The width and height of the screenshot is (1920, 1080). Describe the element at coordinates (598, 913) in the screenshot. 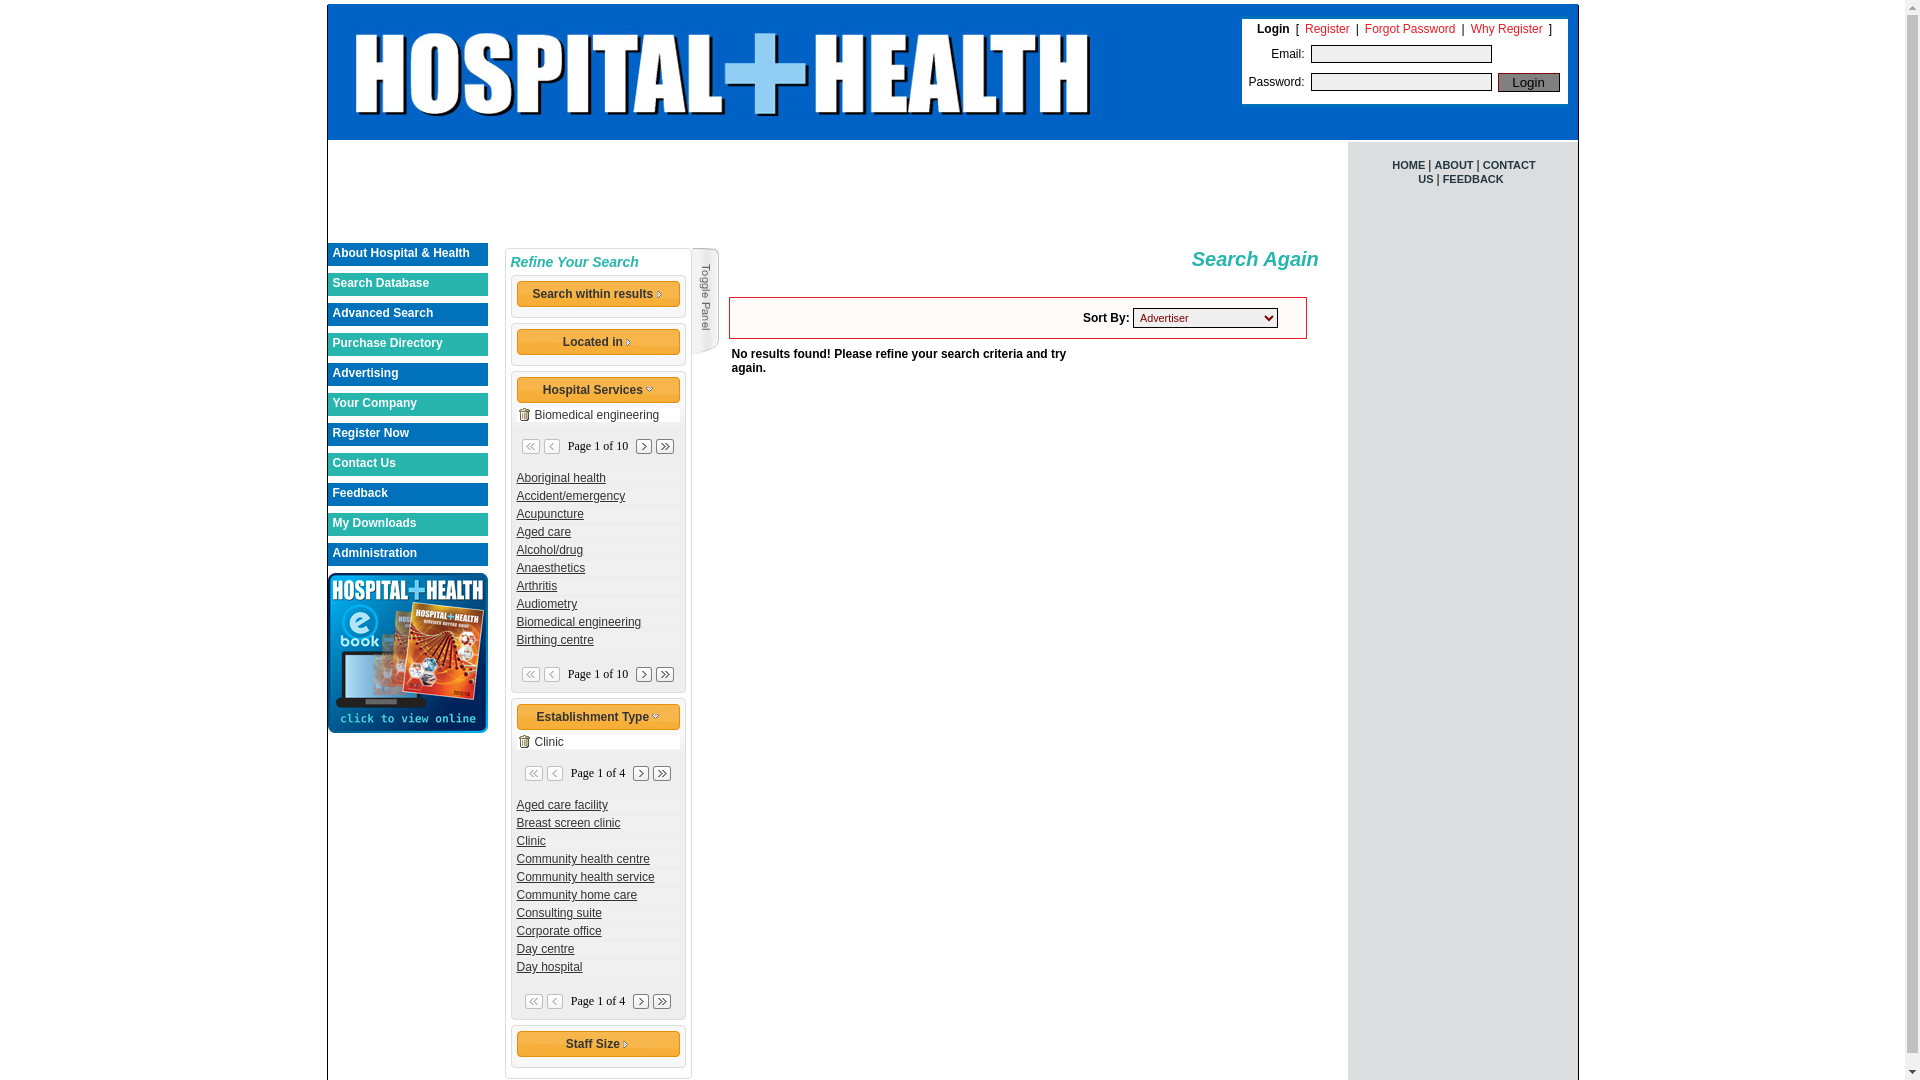

I see `Consulting suite` at that location.